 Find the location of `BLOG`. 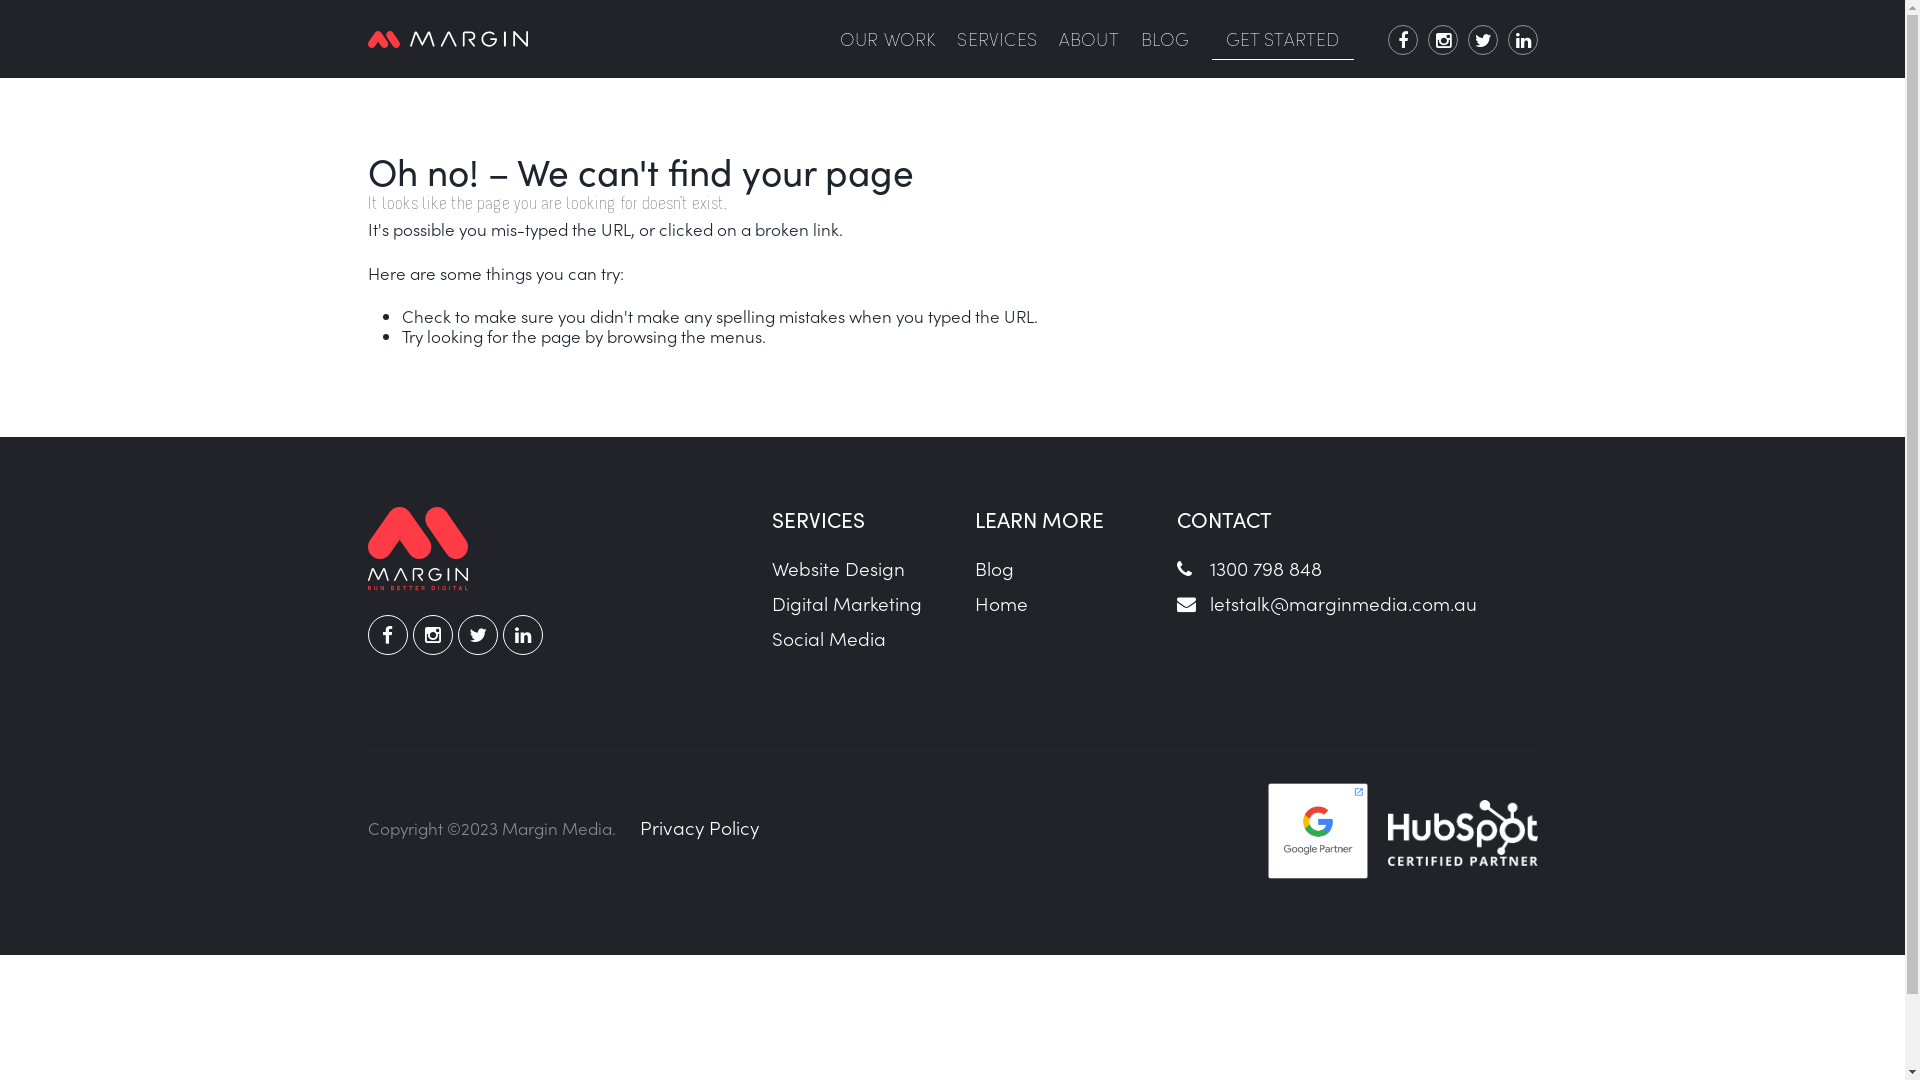

BLOG is located at coordinates (1166, 39).